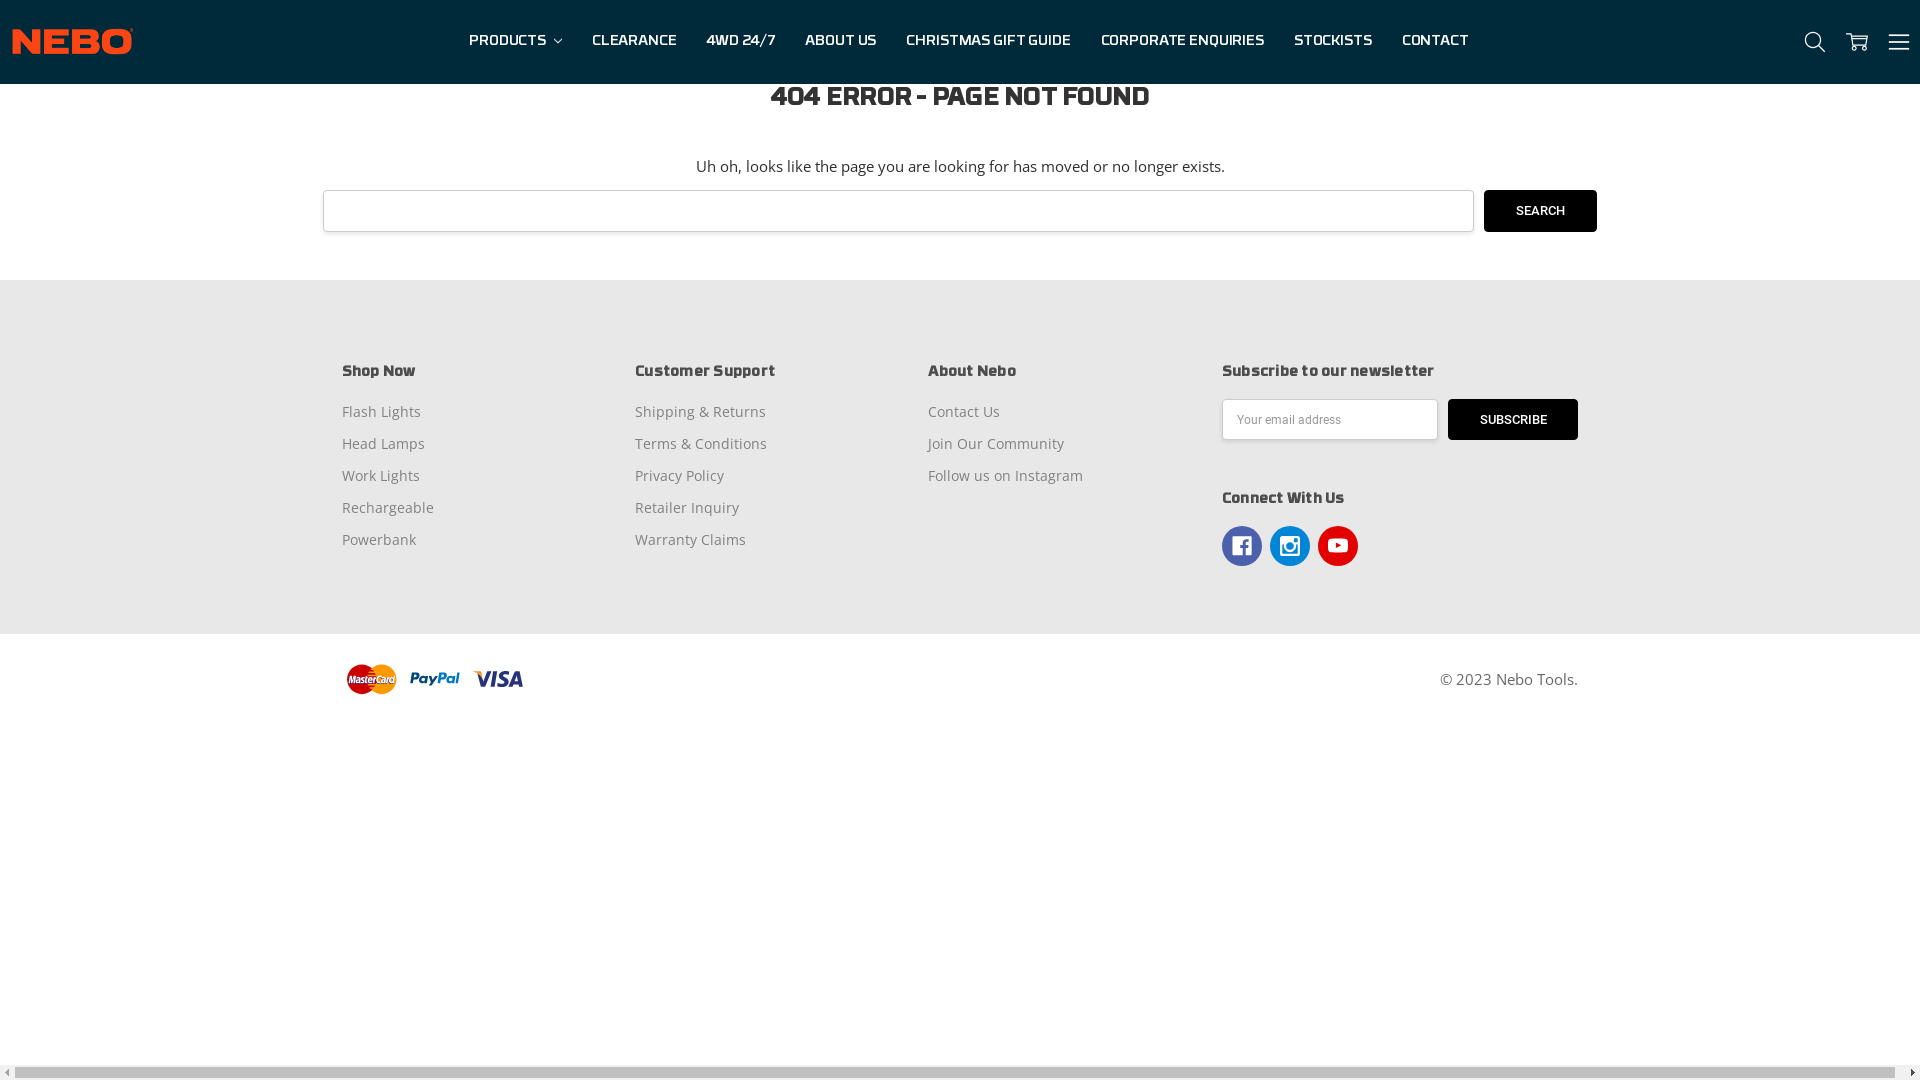 The height and width of the screenshot is (1080, 1920). Describe the element at coordinates (382, 412) in the screenshot. I see `Flash Lights` at that location.